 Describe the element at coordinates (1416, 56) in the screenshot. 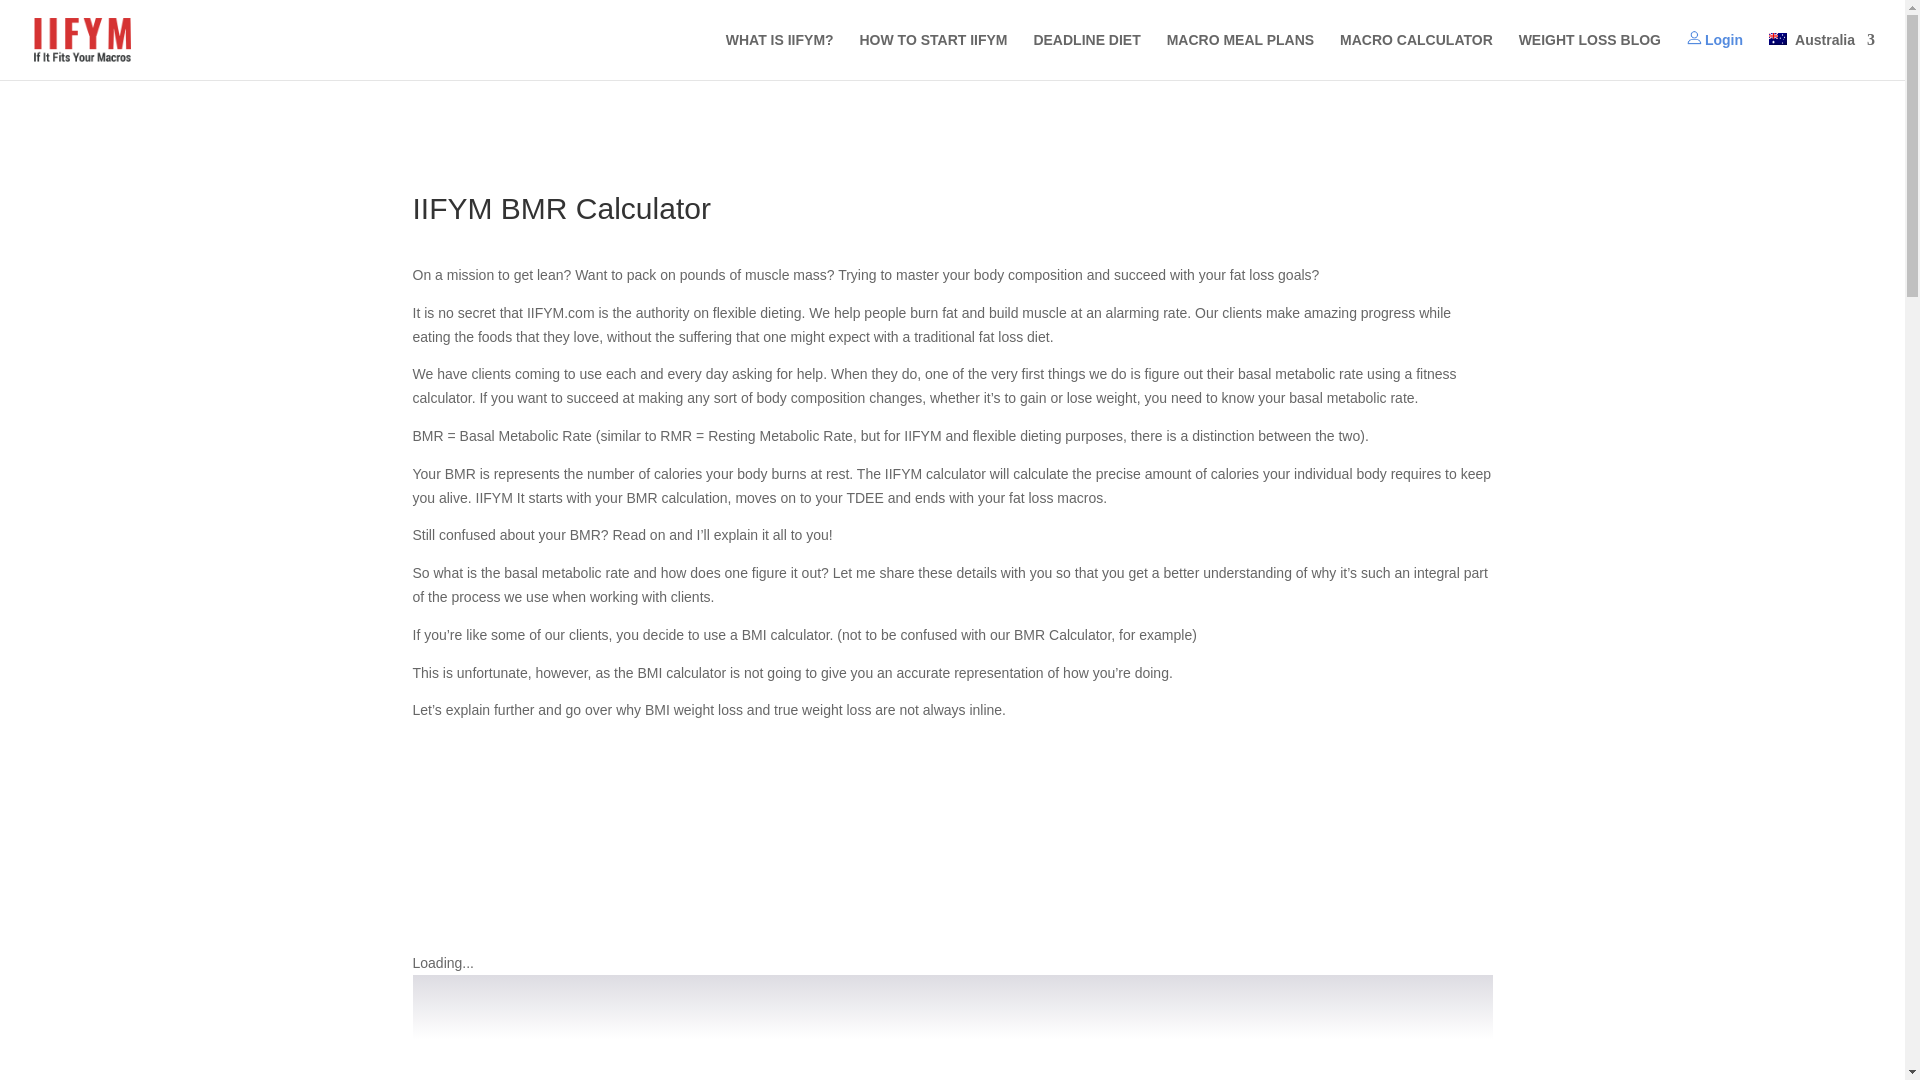

I see `MACRO CALCULATOR` at that location.